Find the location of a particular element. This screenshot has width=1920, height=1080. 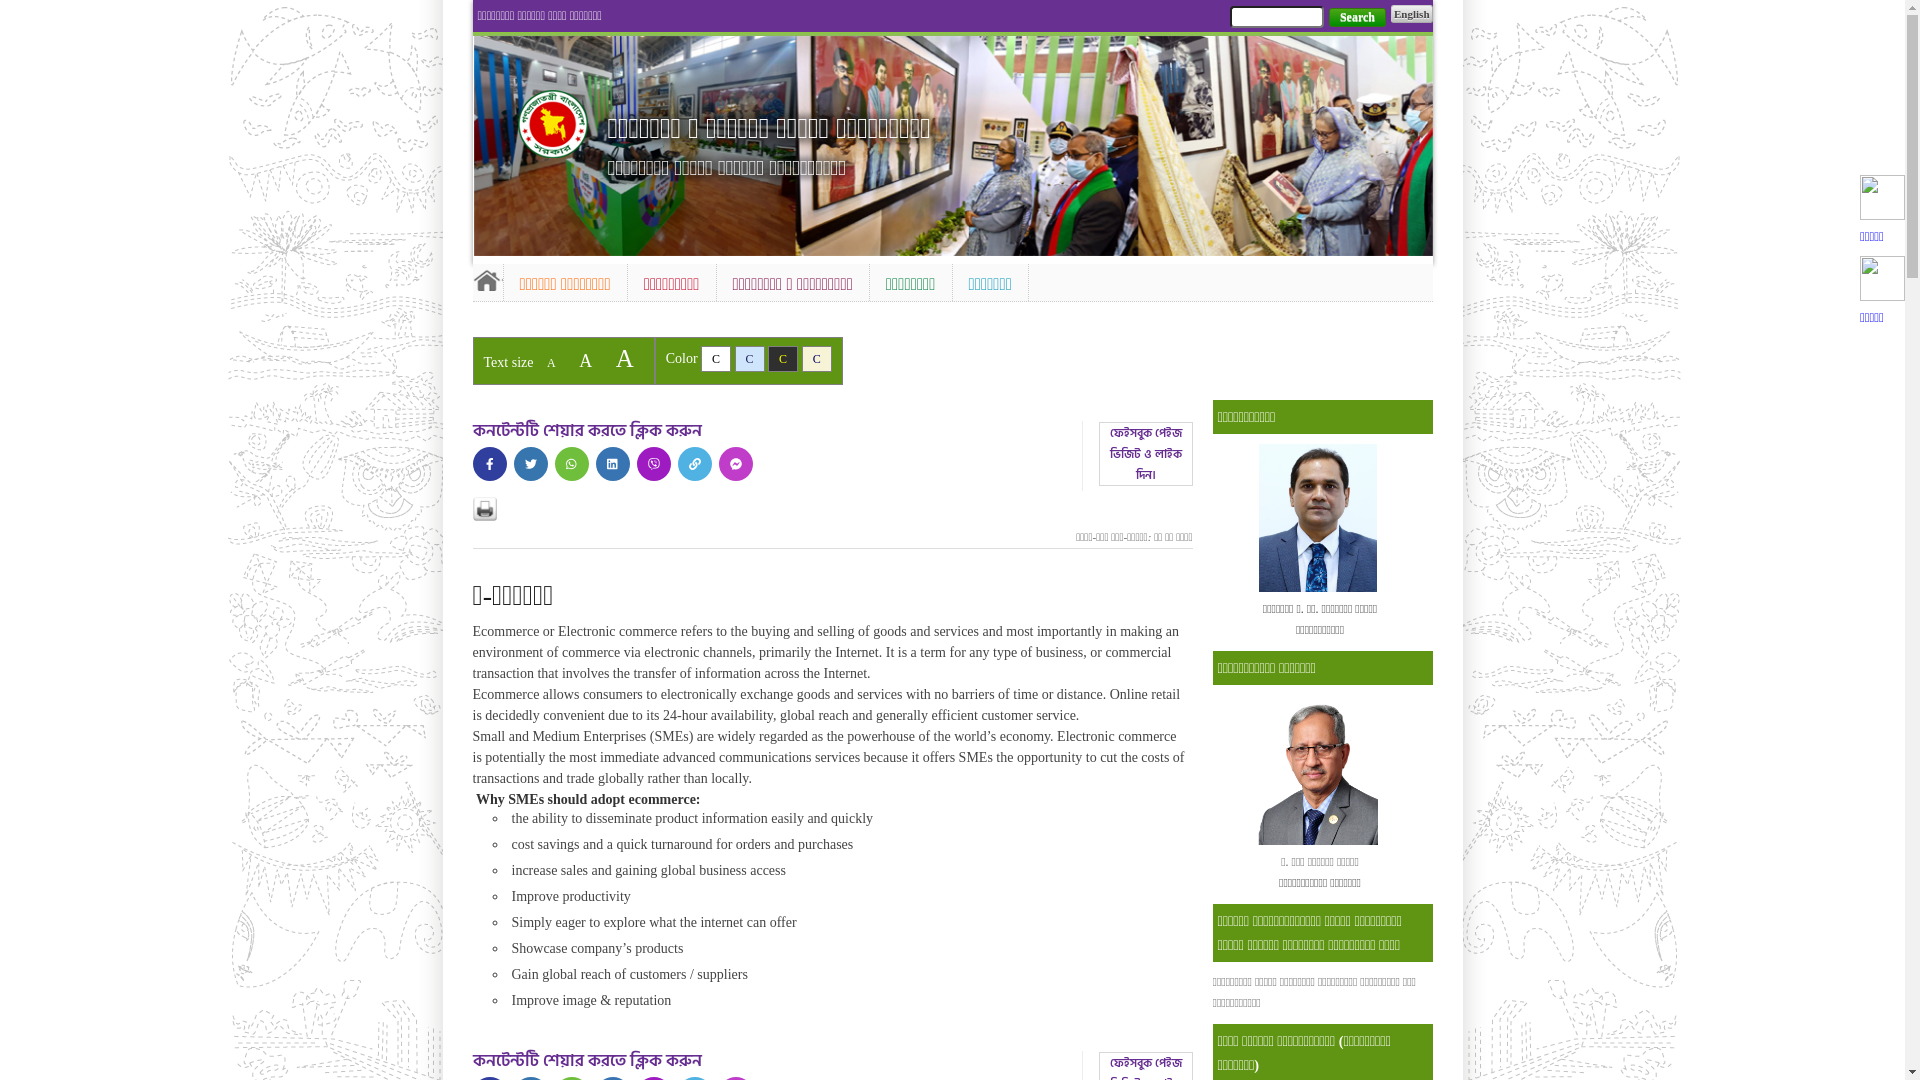

Home is located at coordinates (553, 124).